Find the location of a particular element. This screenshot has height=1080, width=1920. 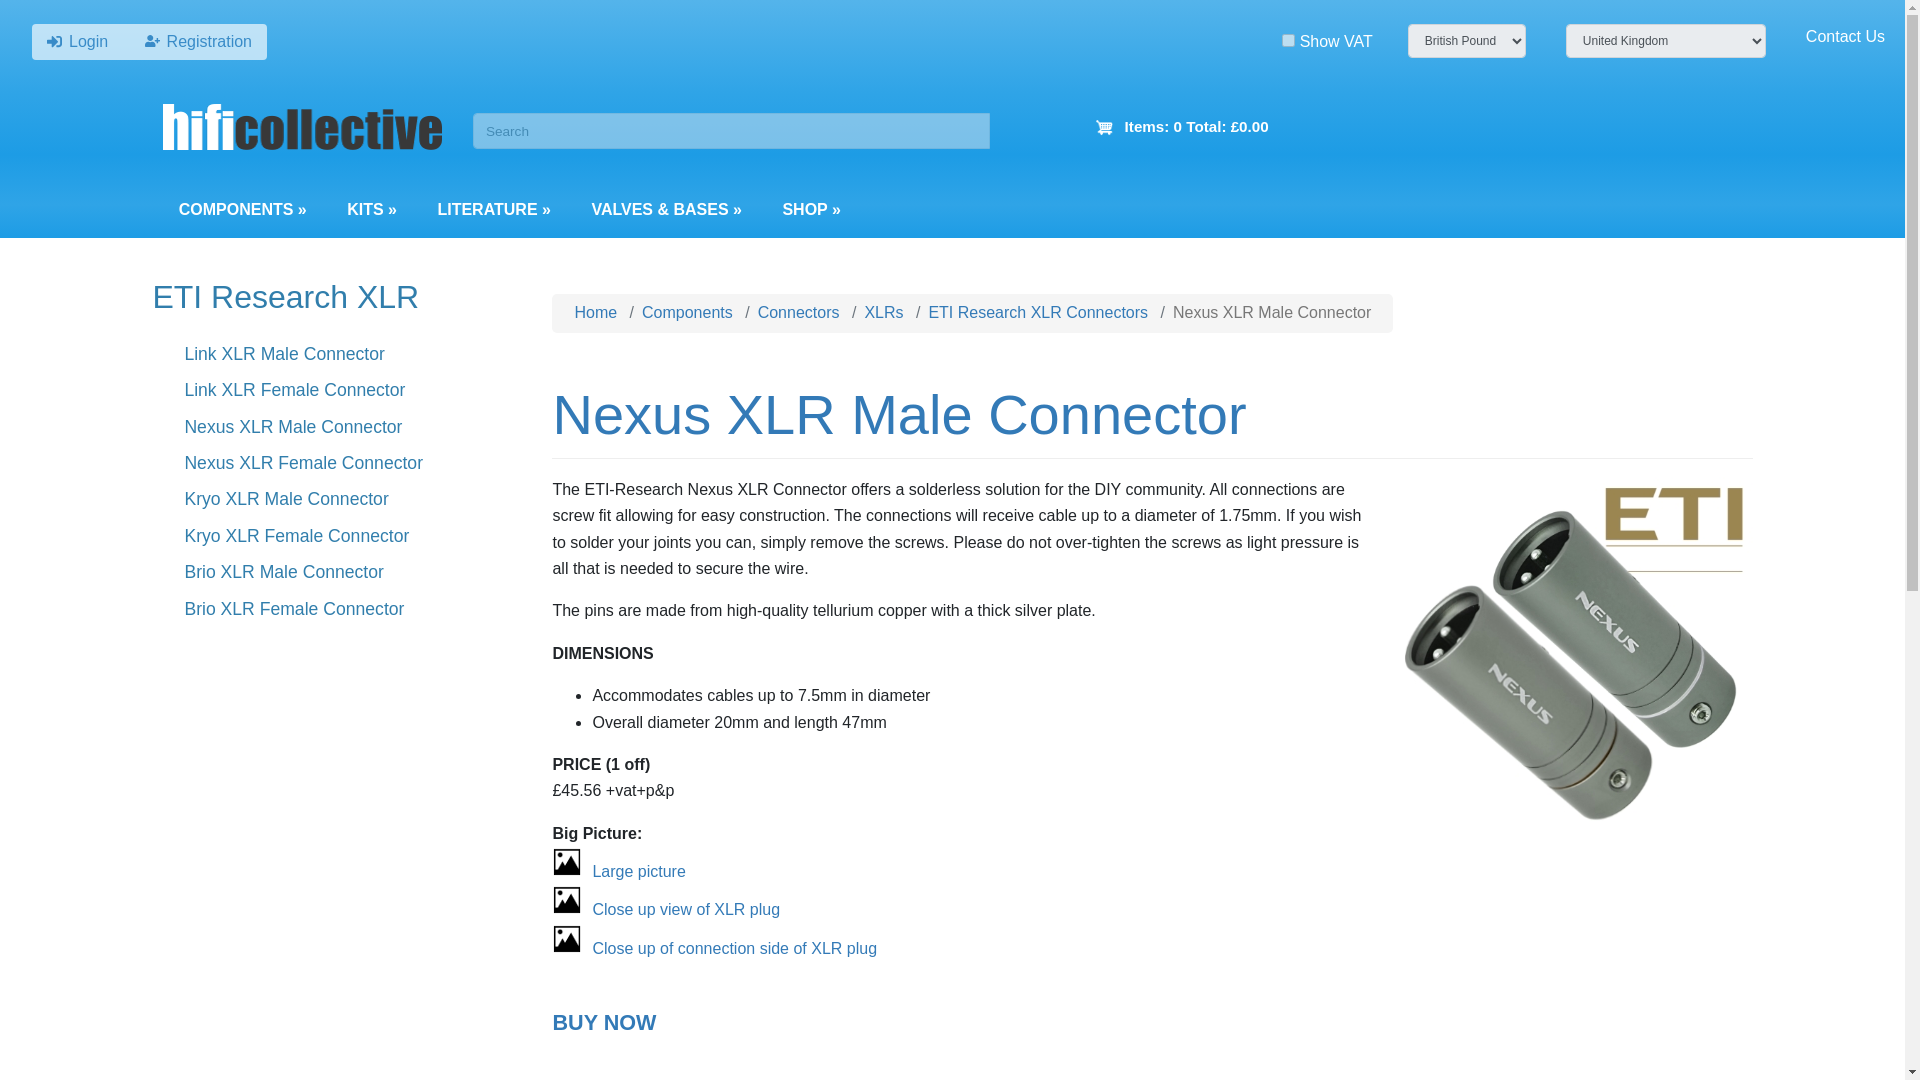

Open image in new window is located at coordinates (685, 909).